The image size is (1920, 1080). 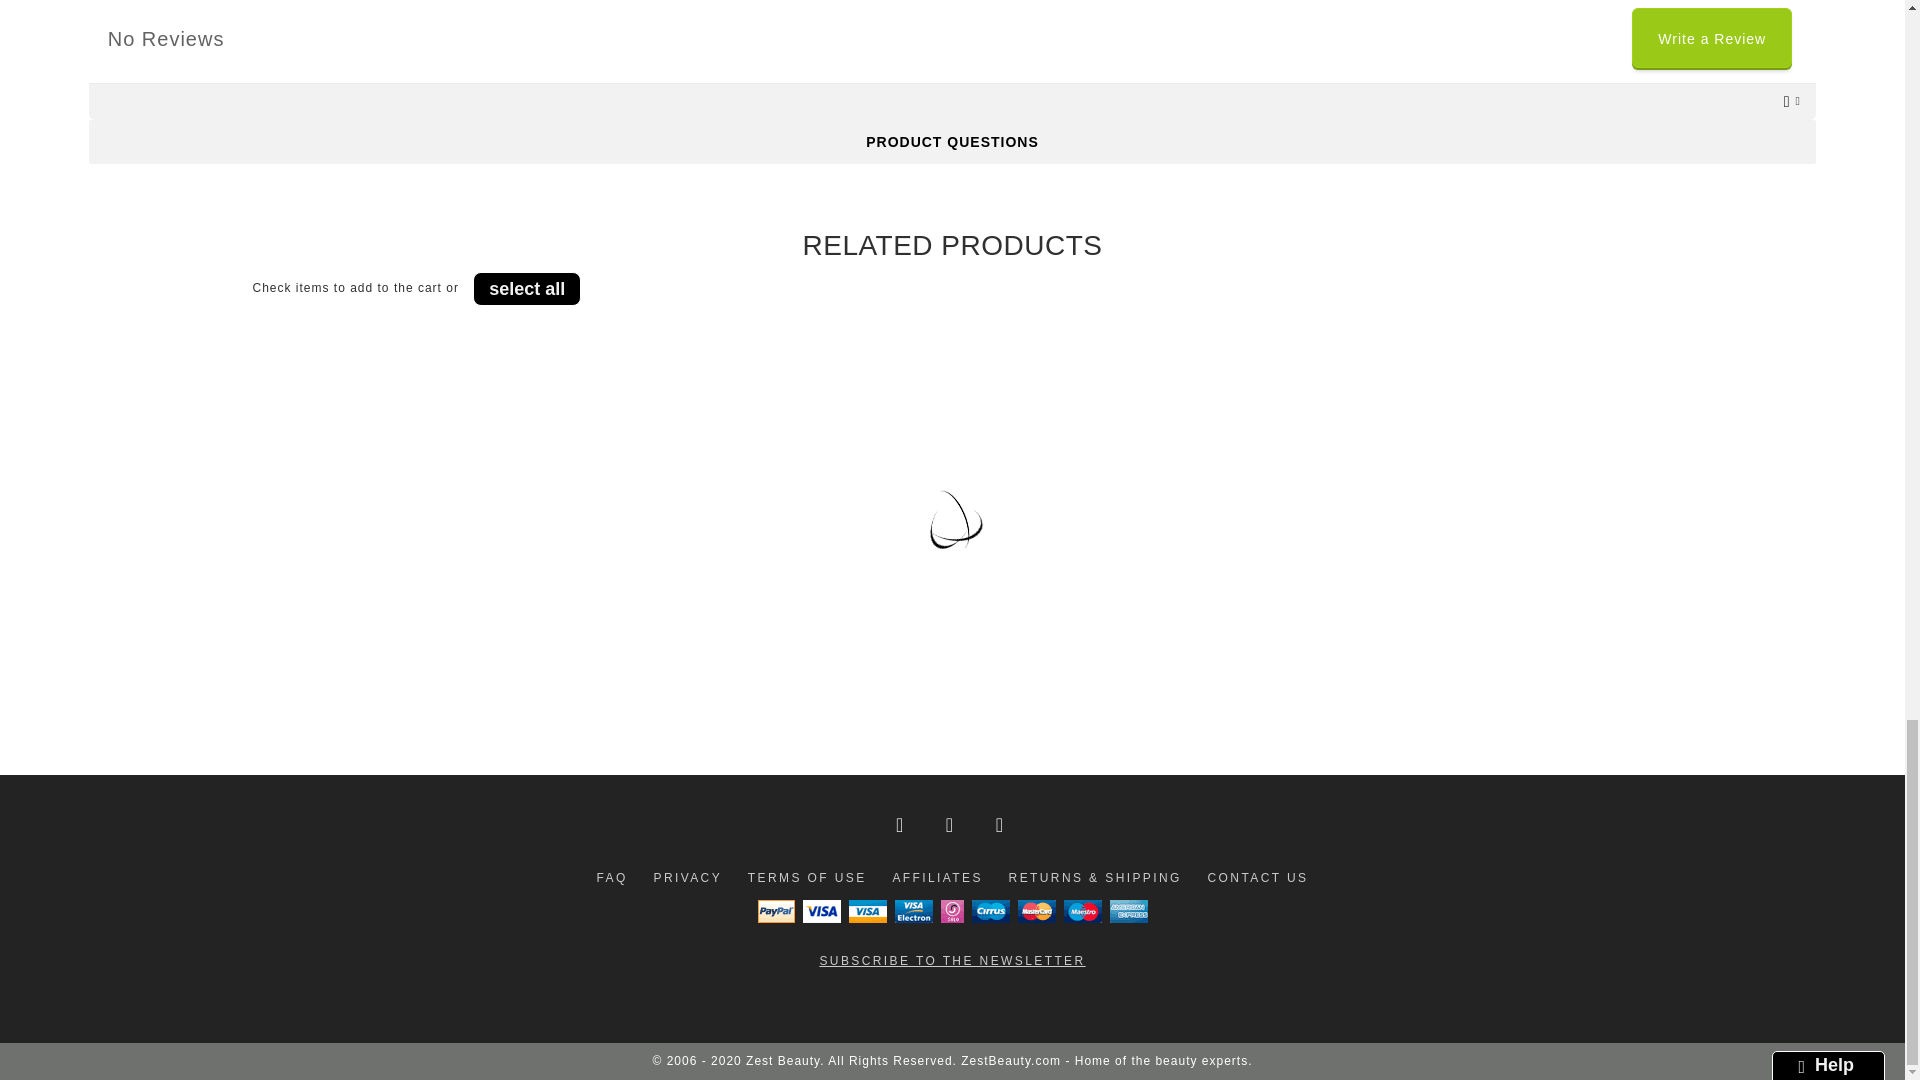 What do you see at coordinates (679, 601) in the screenshot?
I see `ORLY Won't Chip Top Coat 9ml` at bounding box center [679, 601].